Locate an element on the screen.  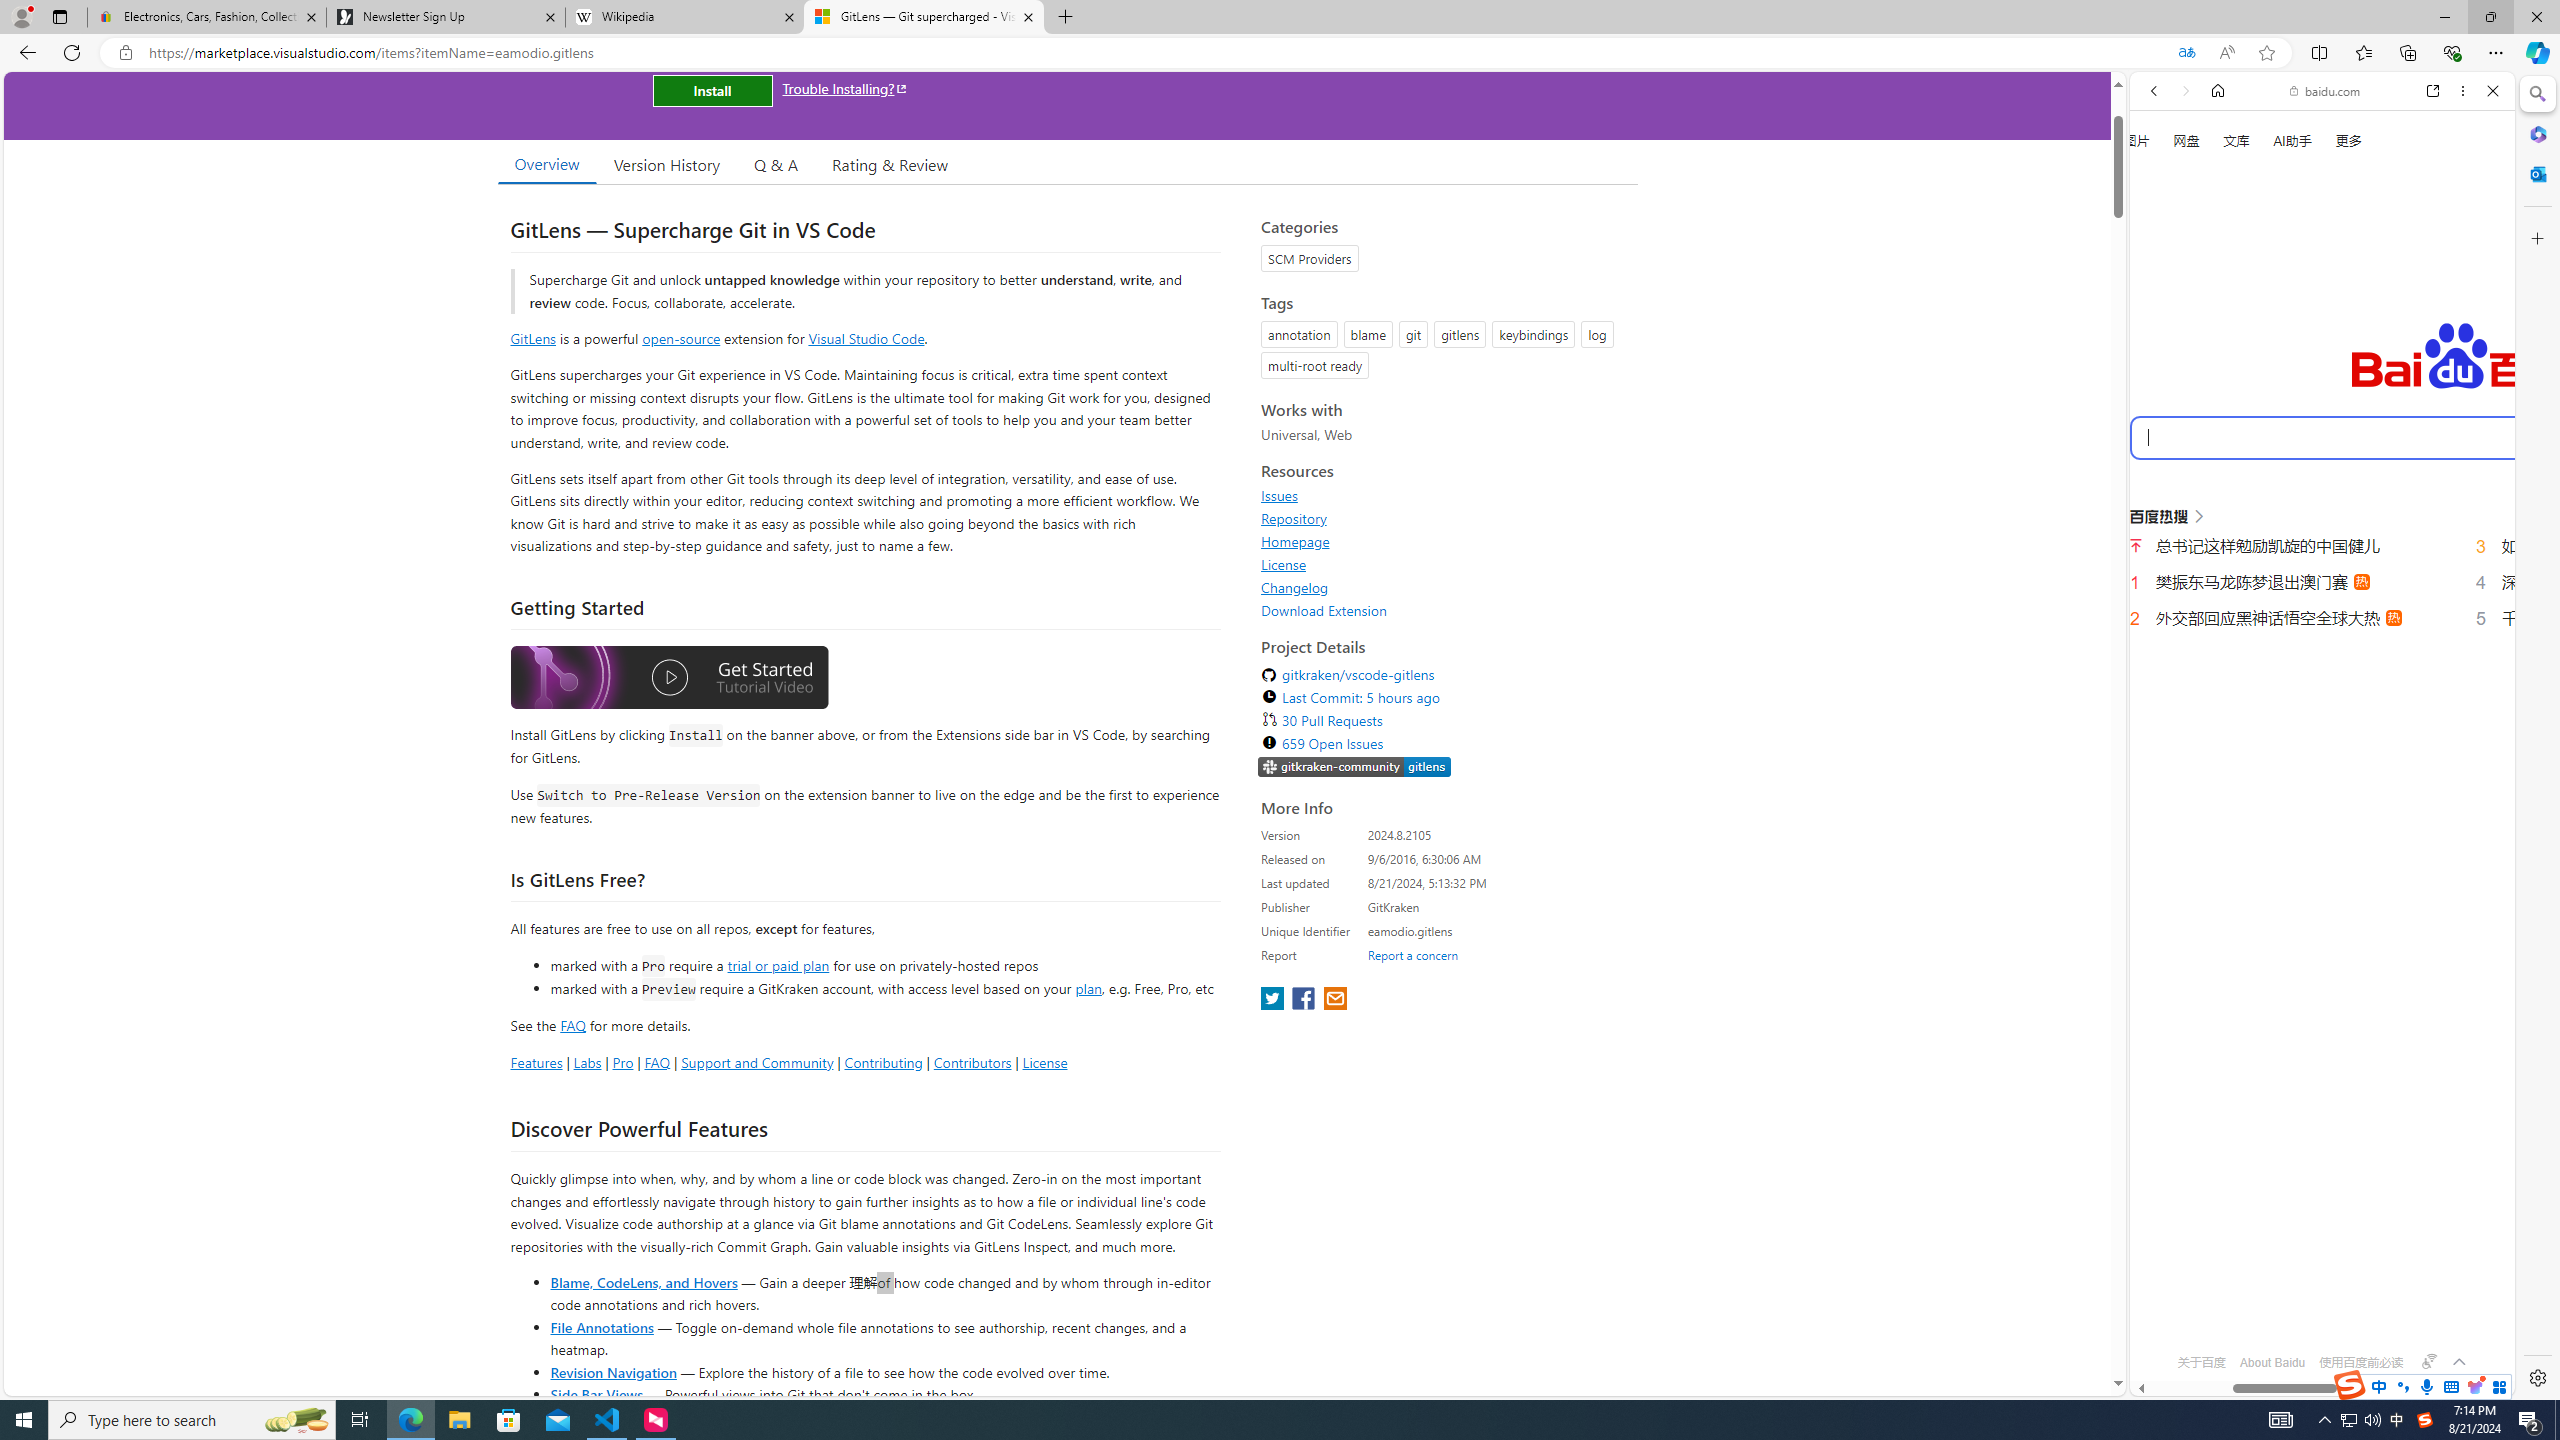
Download Extension is located at coordinates (1324, 610).